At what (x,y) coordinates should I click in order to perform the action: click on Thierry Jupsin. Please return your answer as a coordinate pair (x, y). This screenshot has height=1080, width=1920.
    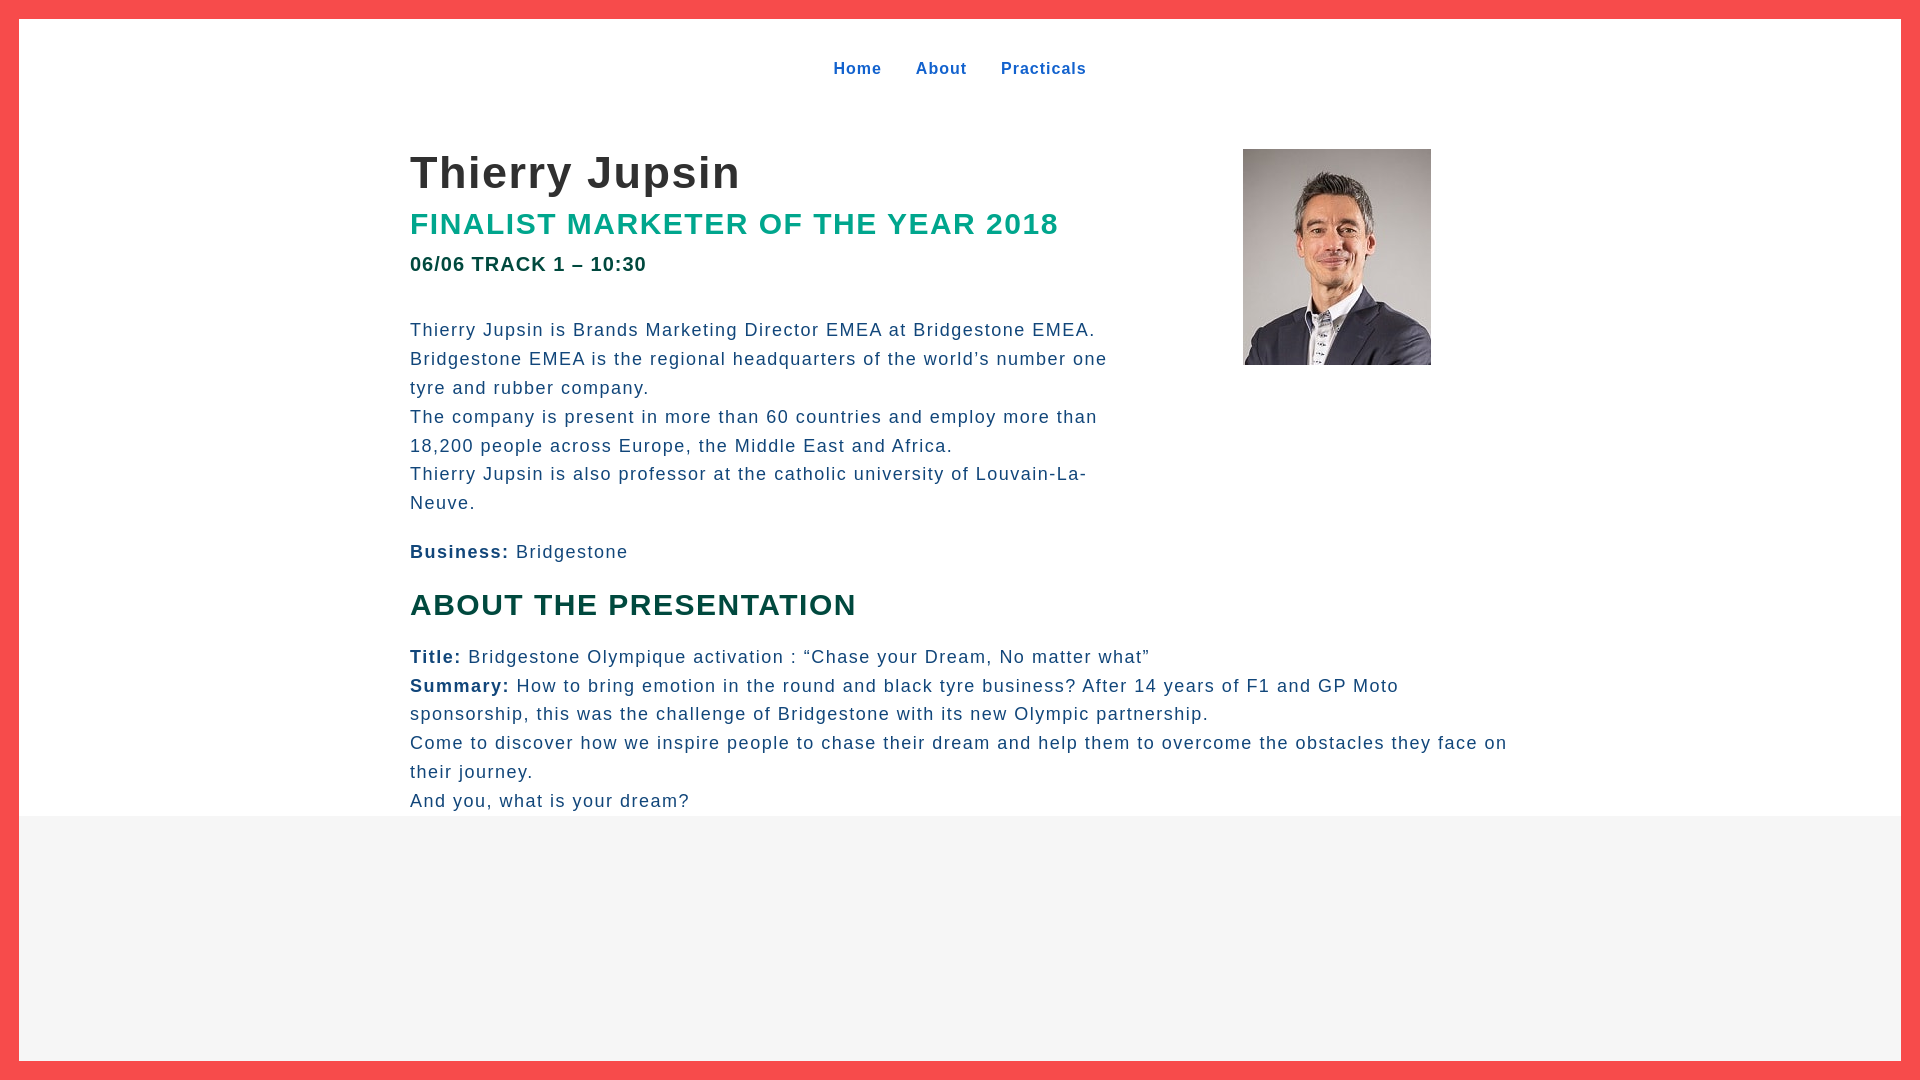
    Looking at the image, I should click on (576, 172).